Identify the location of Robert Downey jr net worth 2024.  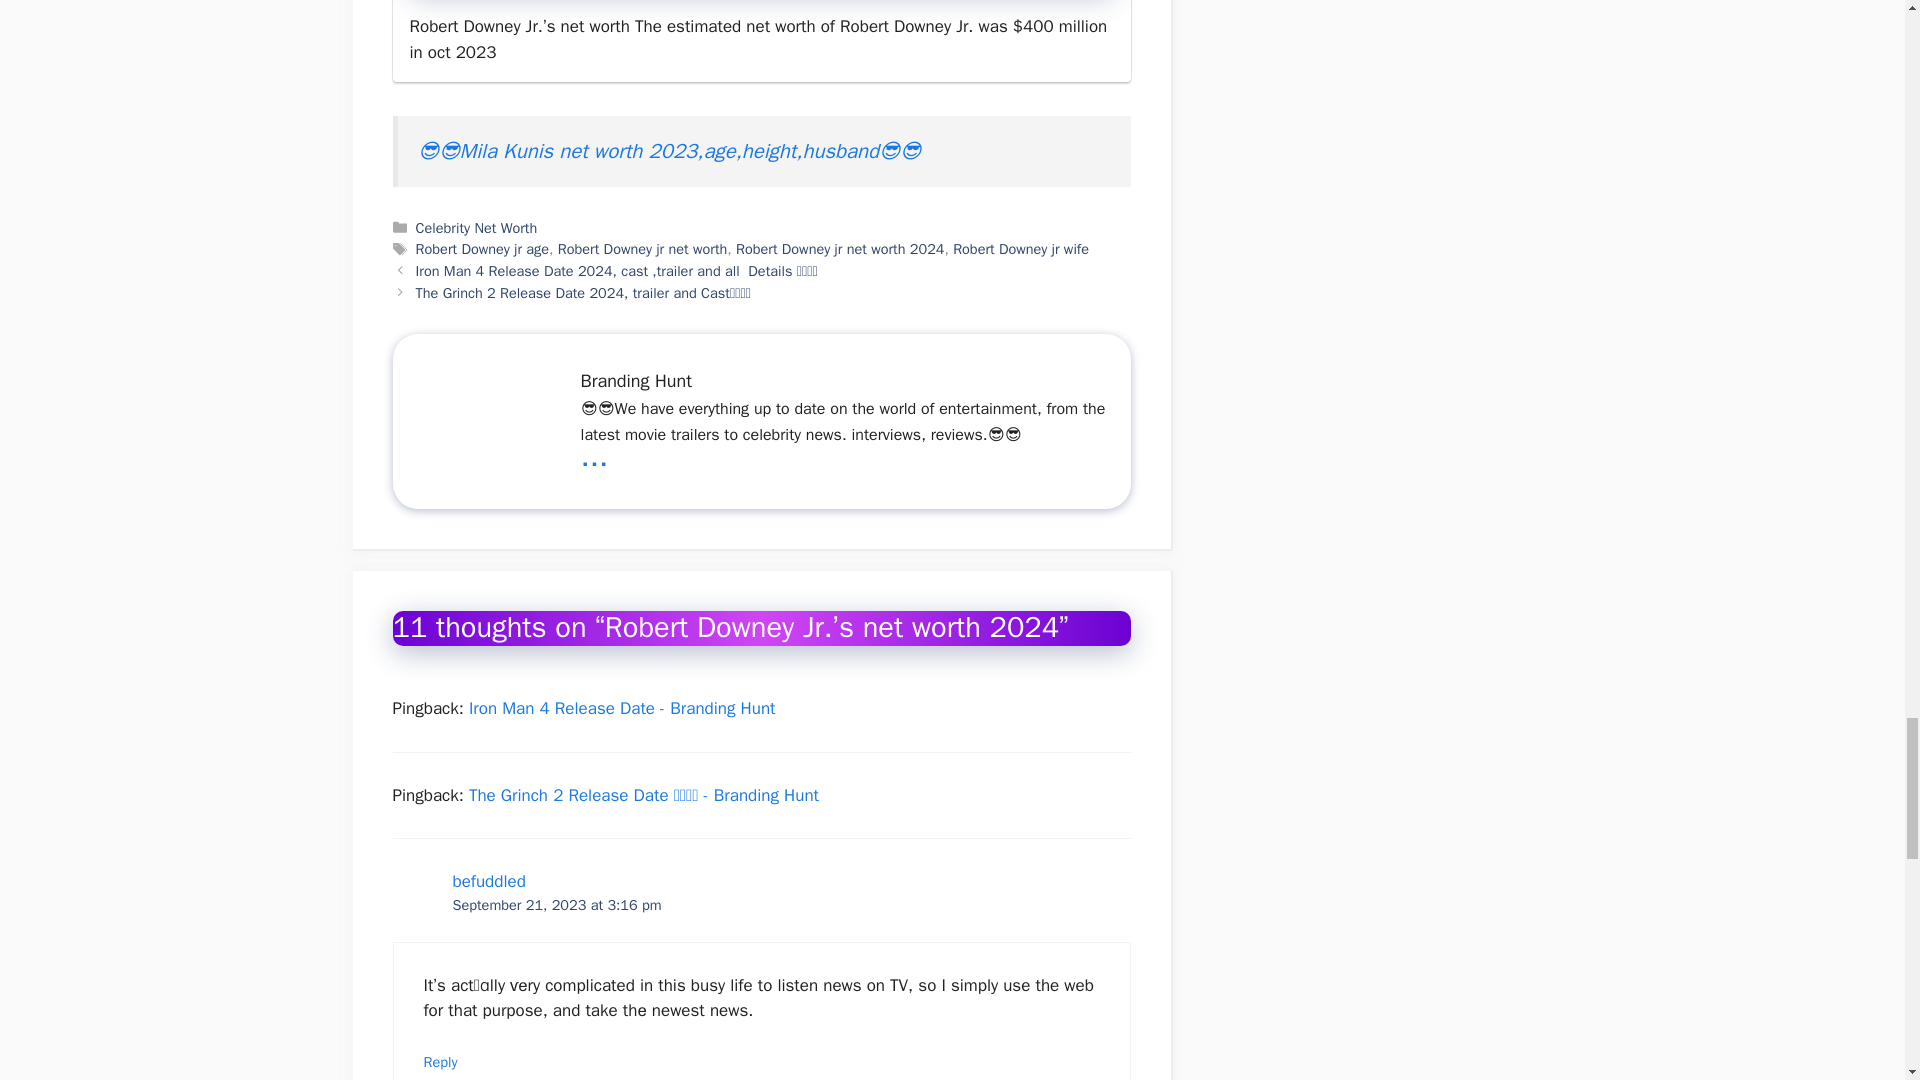
(840, 248).